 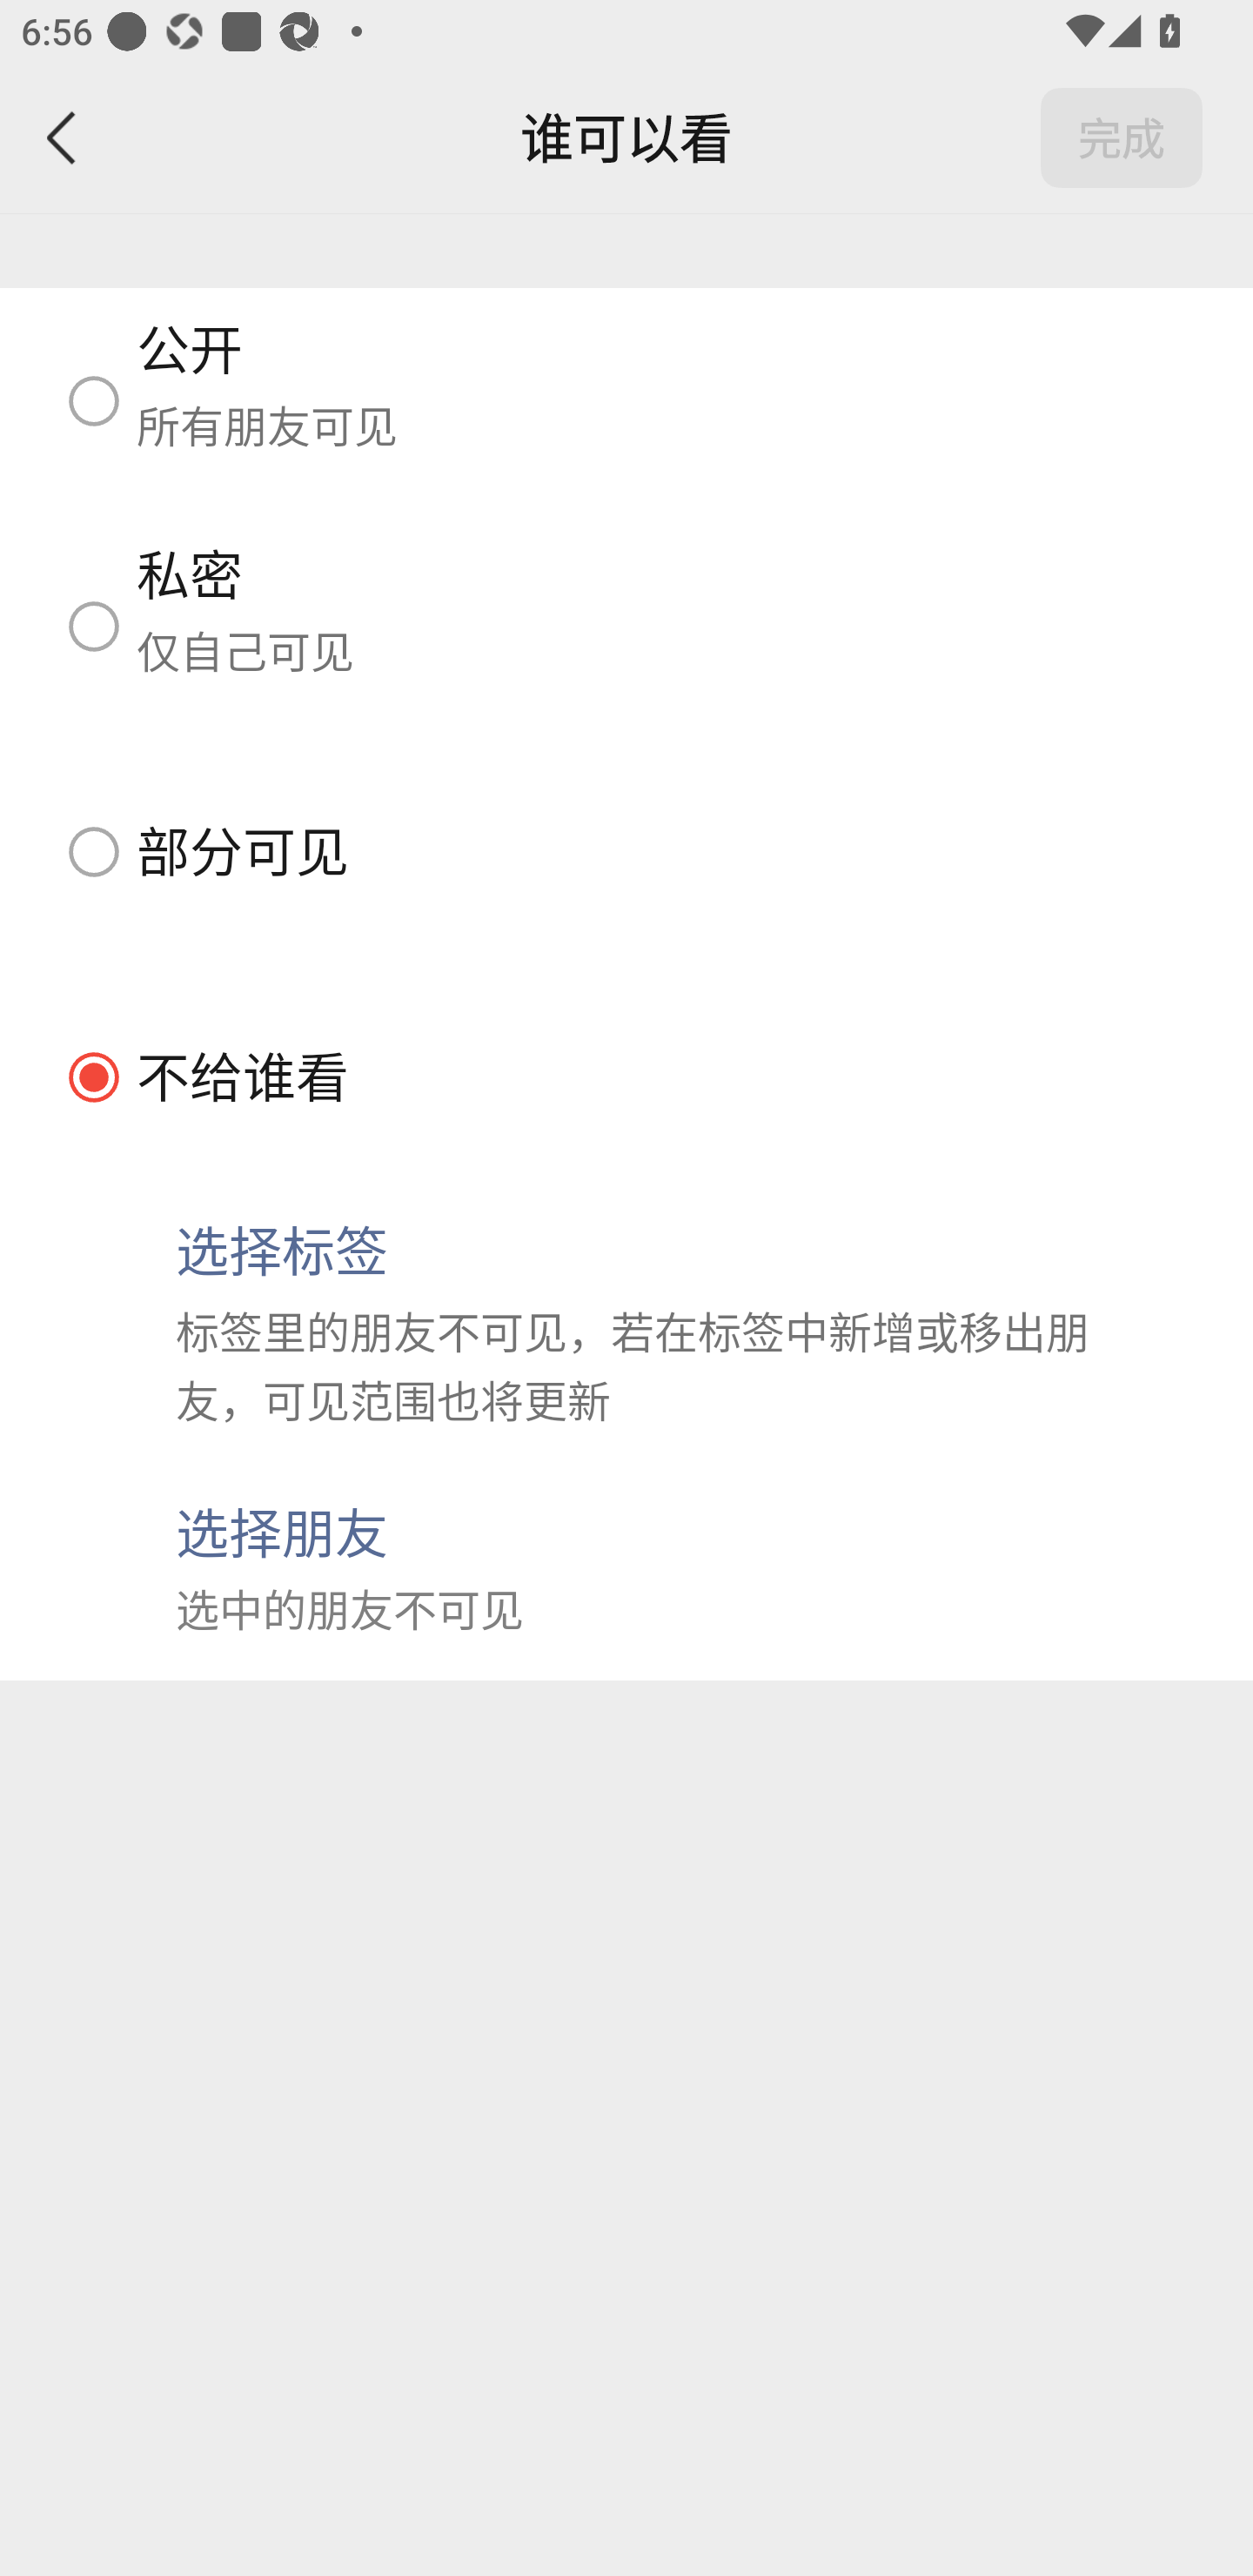 I want to click on 返回, so click(x=63, y=138).